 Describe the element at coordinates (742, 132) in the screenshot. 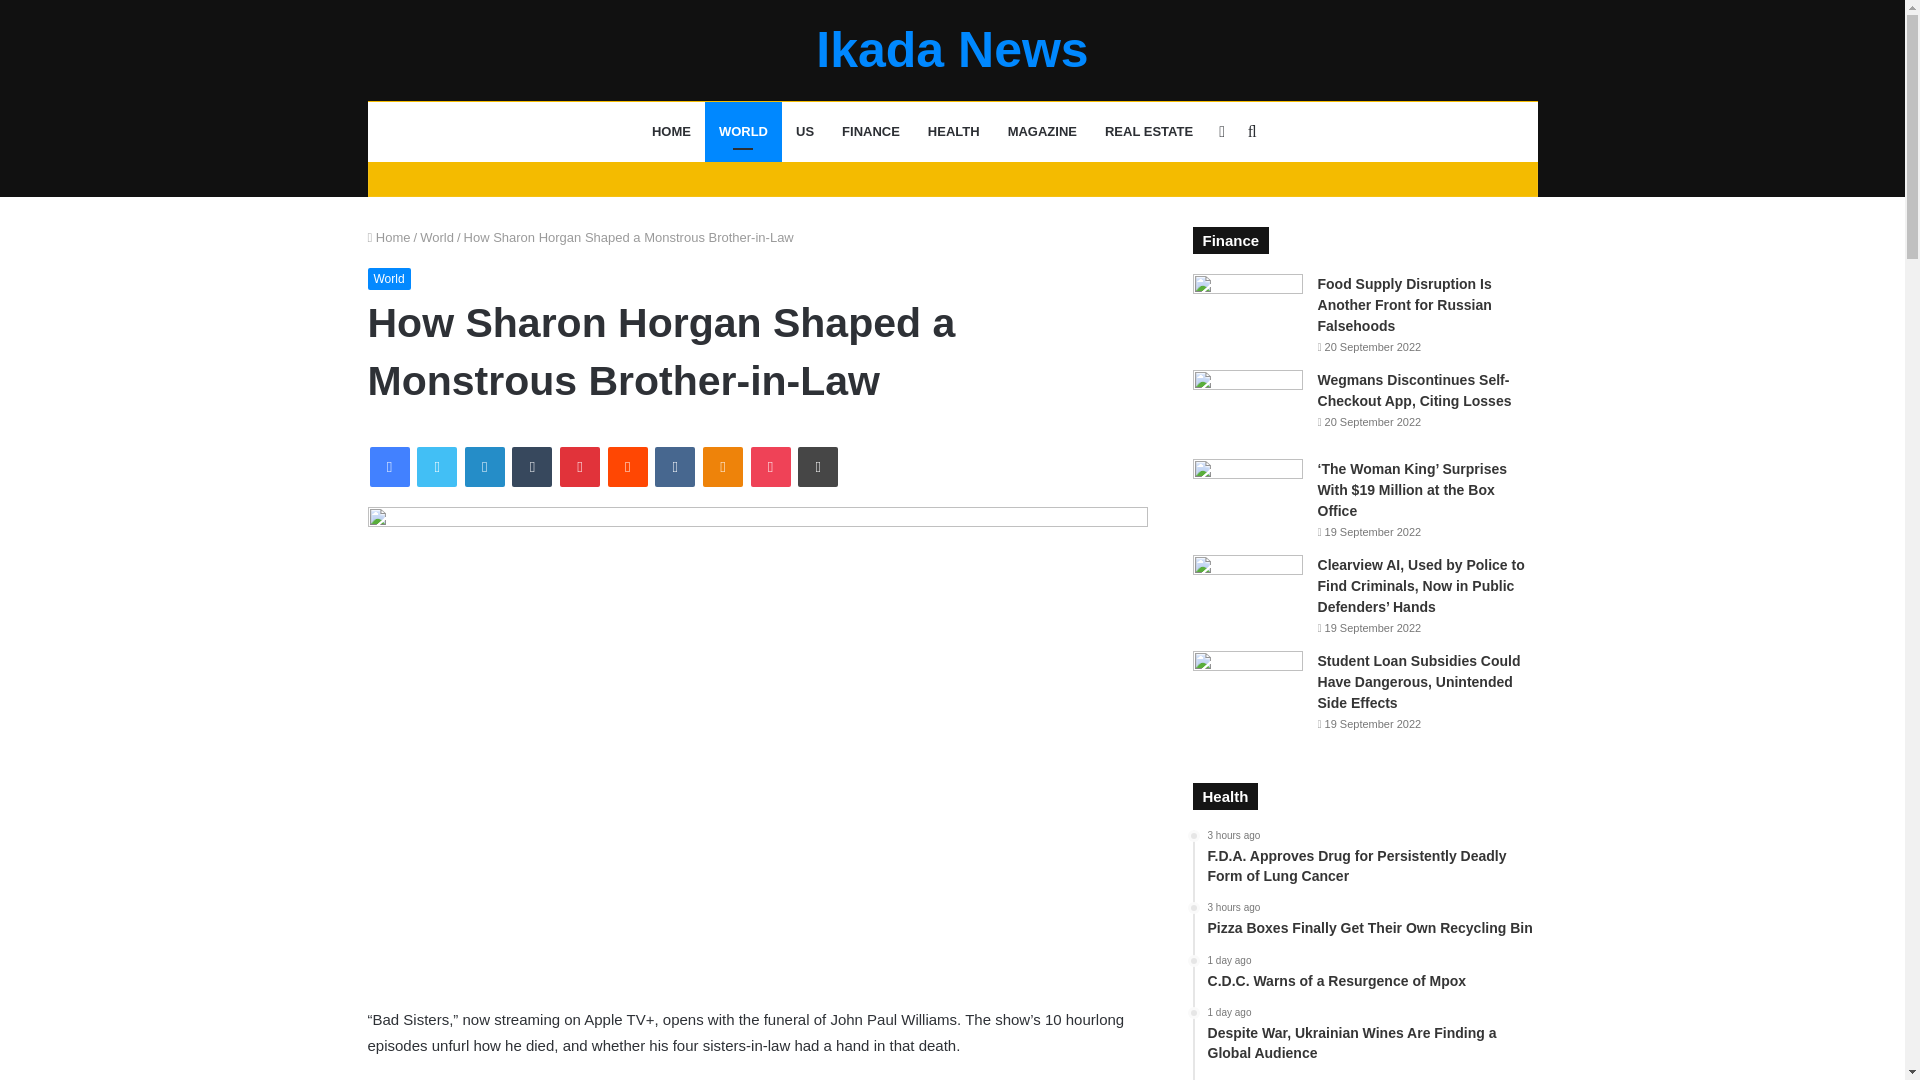

I see `WORLD` at that location.